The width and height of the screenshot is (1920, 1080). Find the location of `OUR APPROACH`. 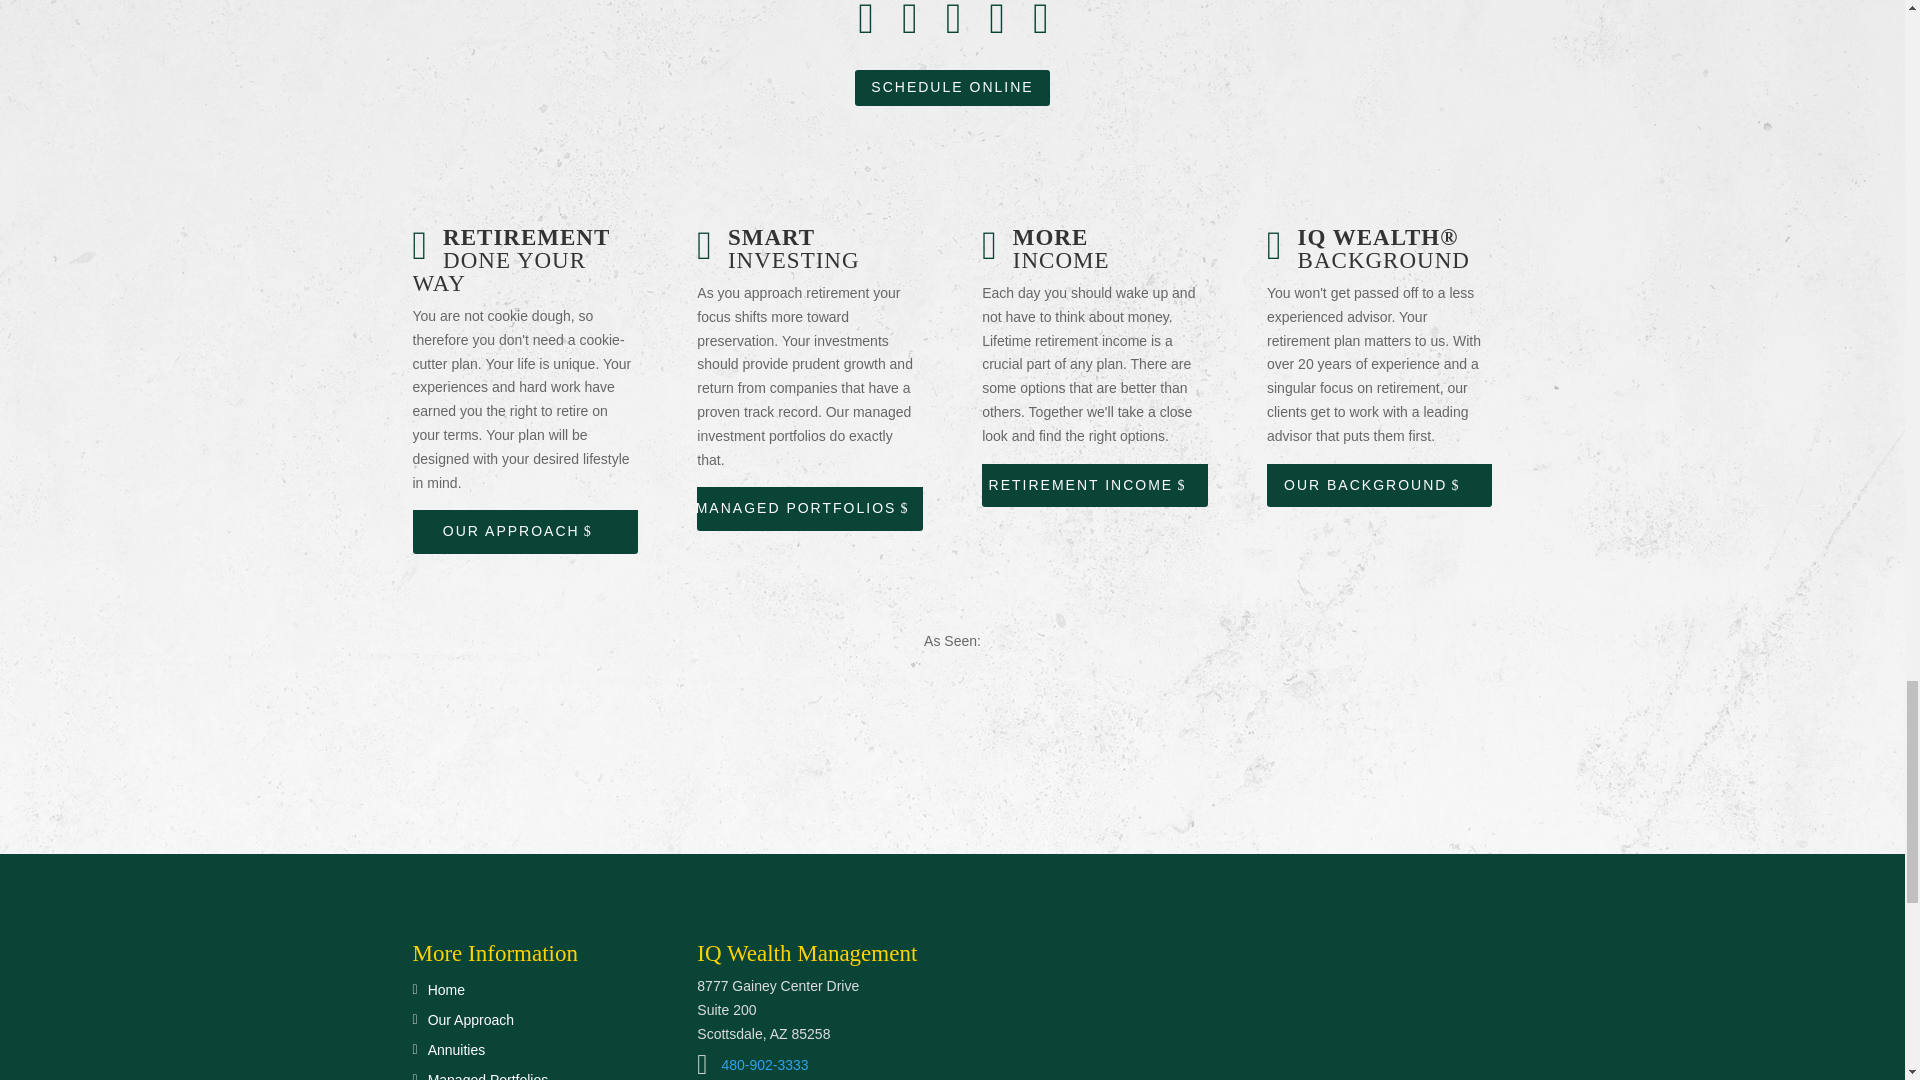

OUR APPROACH is located at coordinates (524, 532).